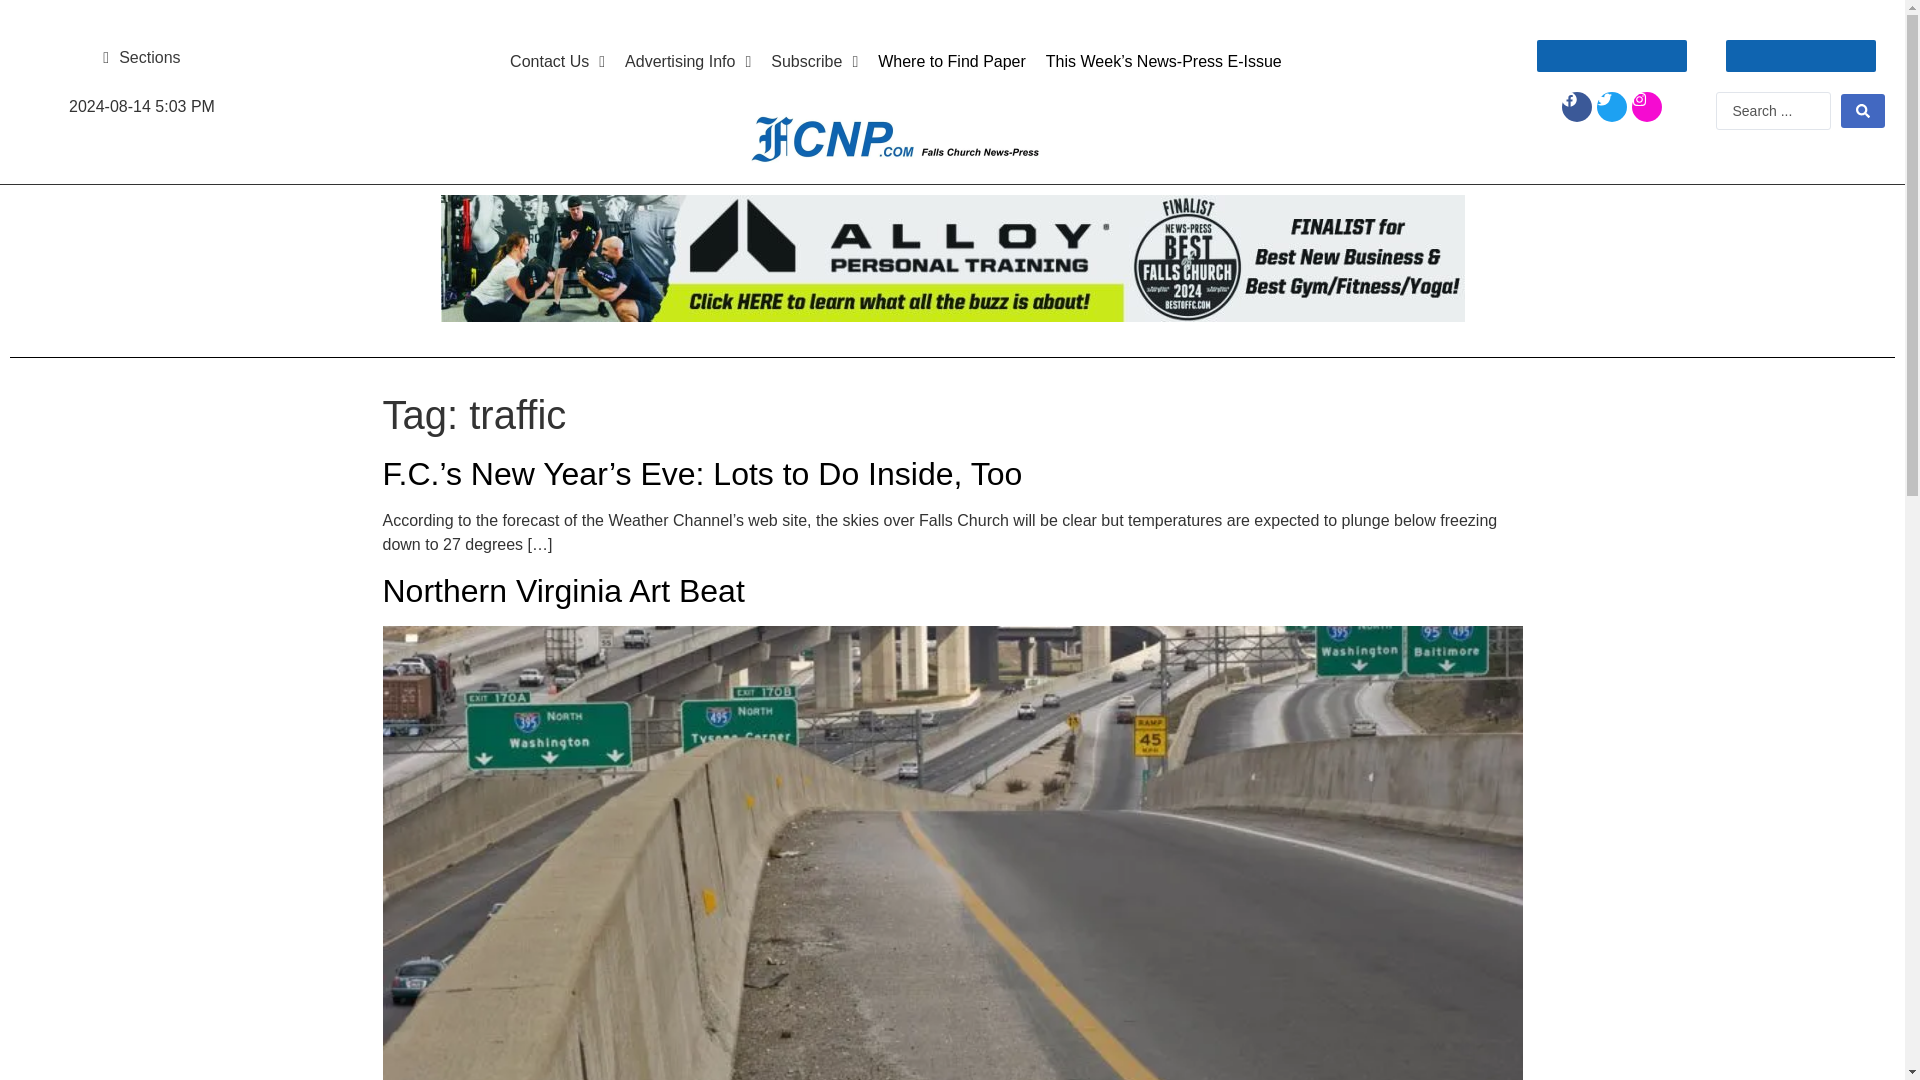 The image size is (1920, 1080). Describe the element at coordinates (814, 62) in the screenshot. I see `Subscribe` at that location.